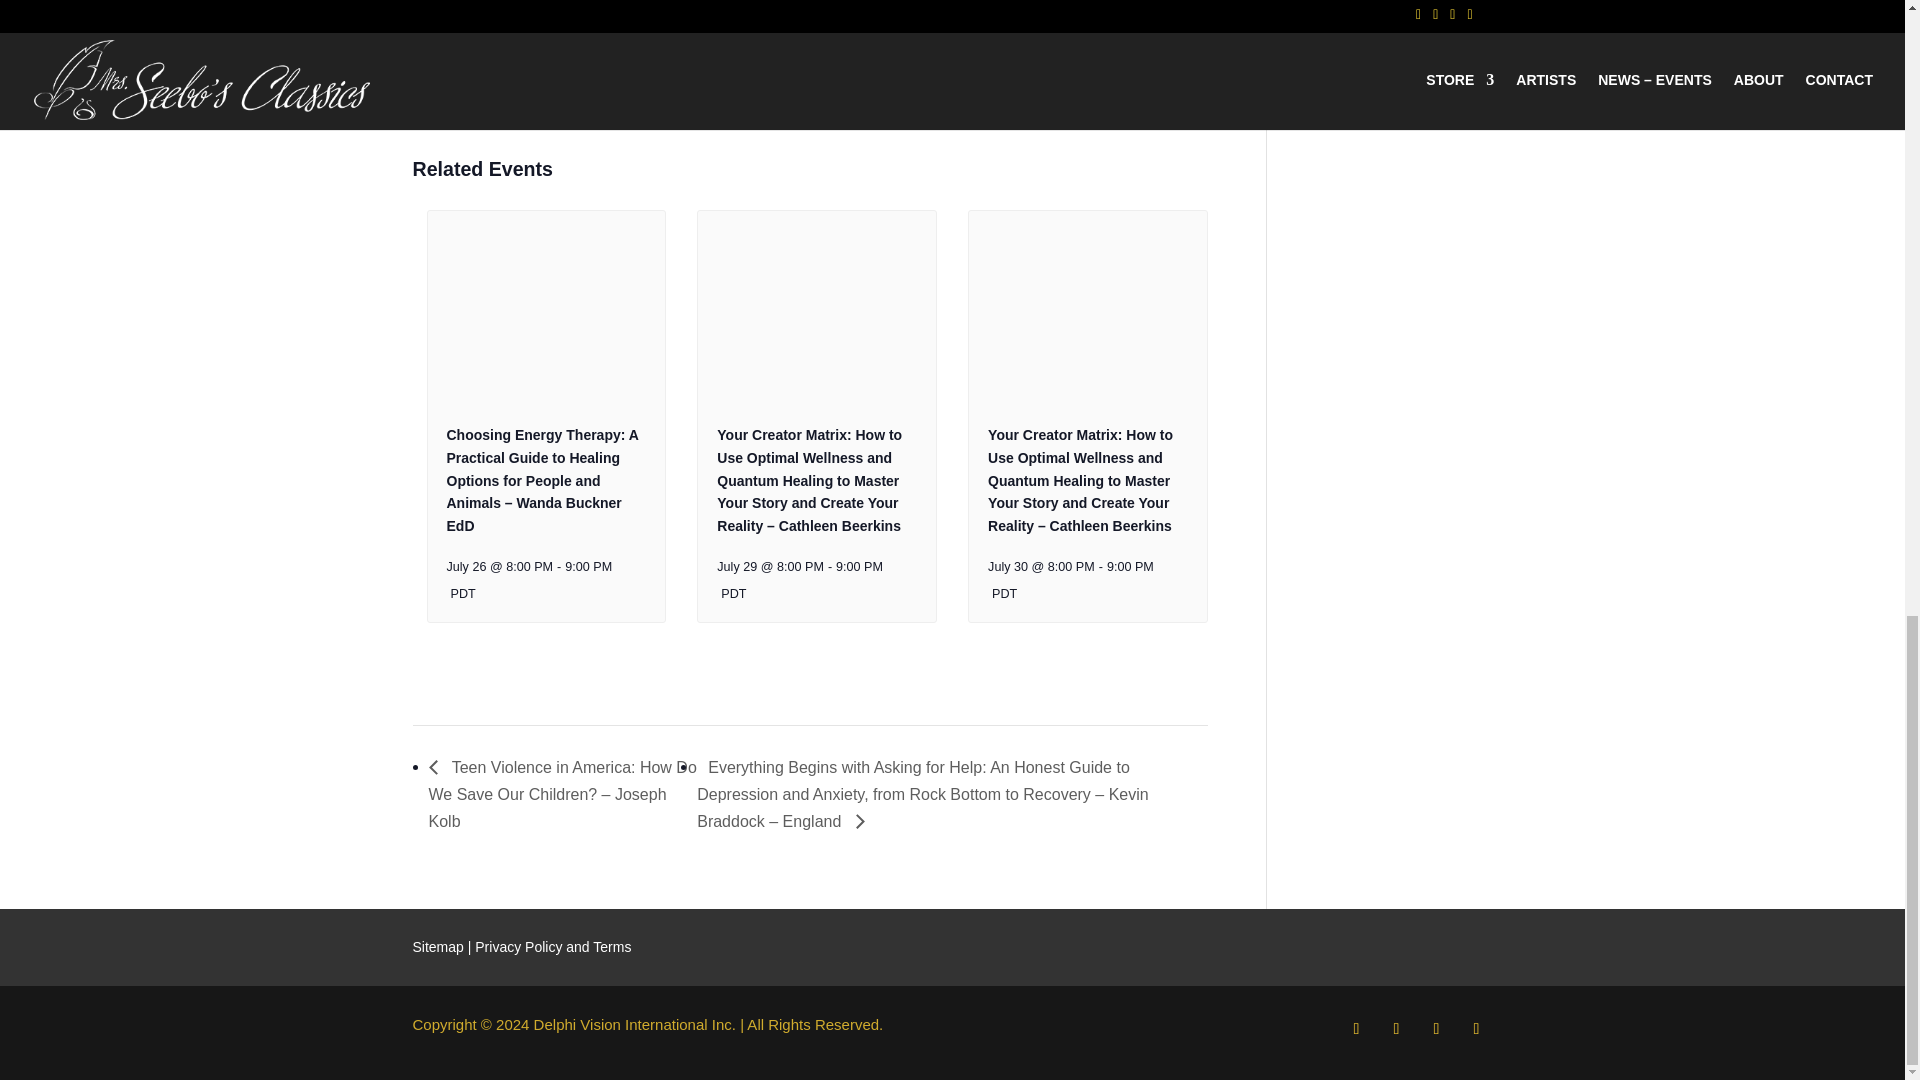 The image size is (1920, 1080). What do you see at coordinates (1396, 1029) in the screenshot?
I see `Follow on X` at bounding box center [1396, 1029].